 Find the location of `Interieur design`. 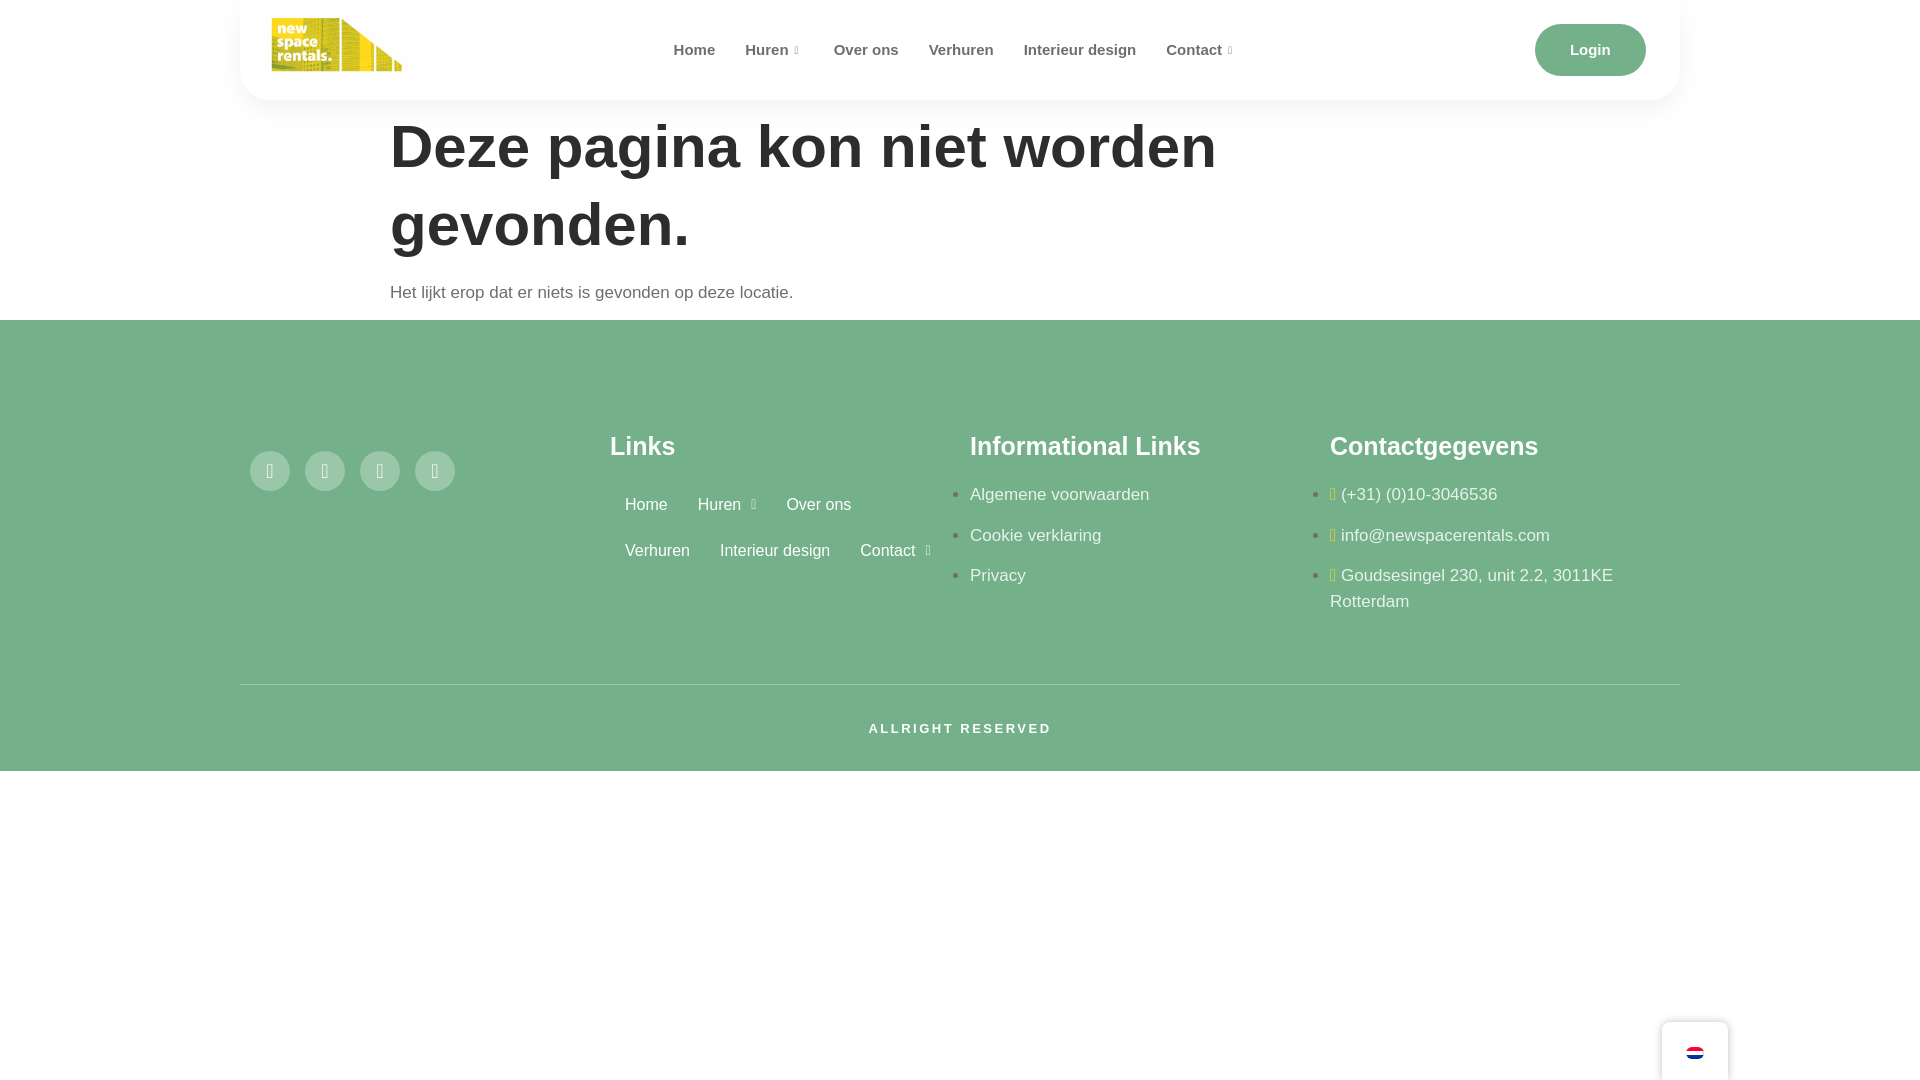

Interieur design is located at coordinates (1080, 50).